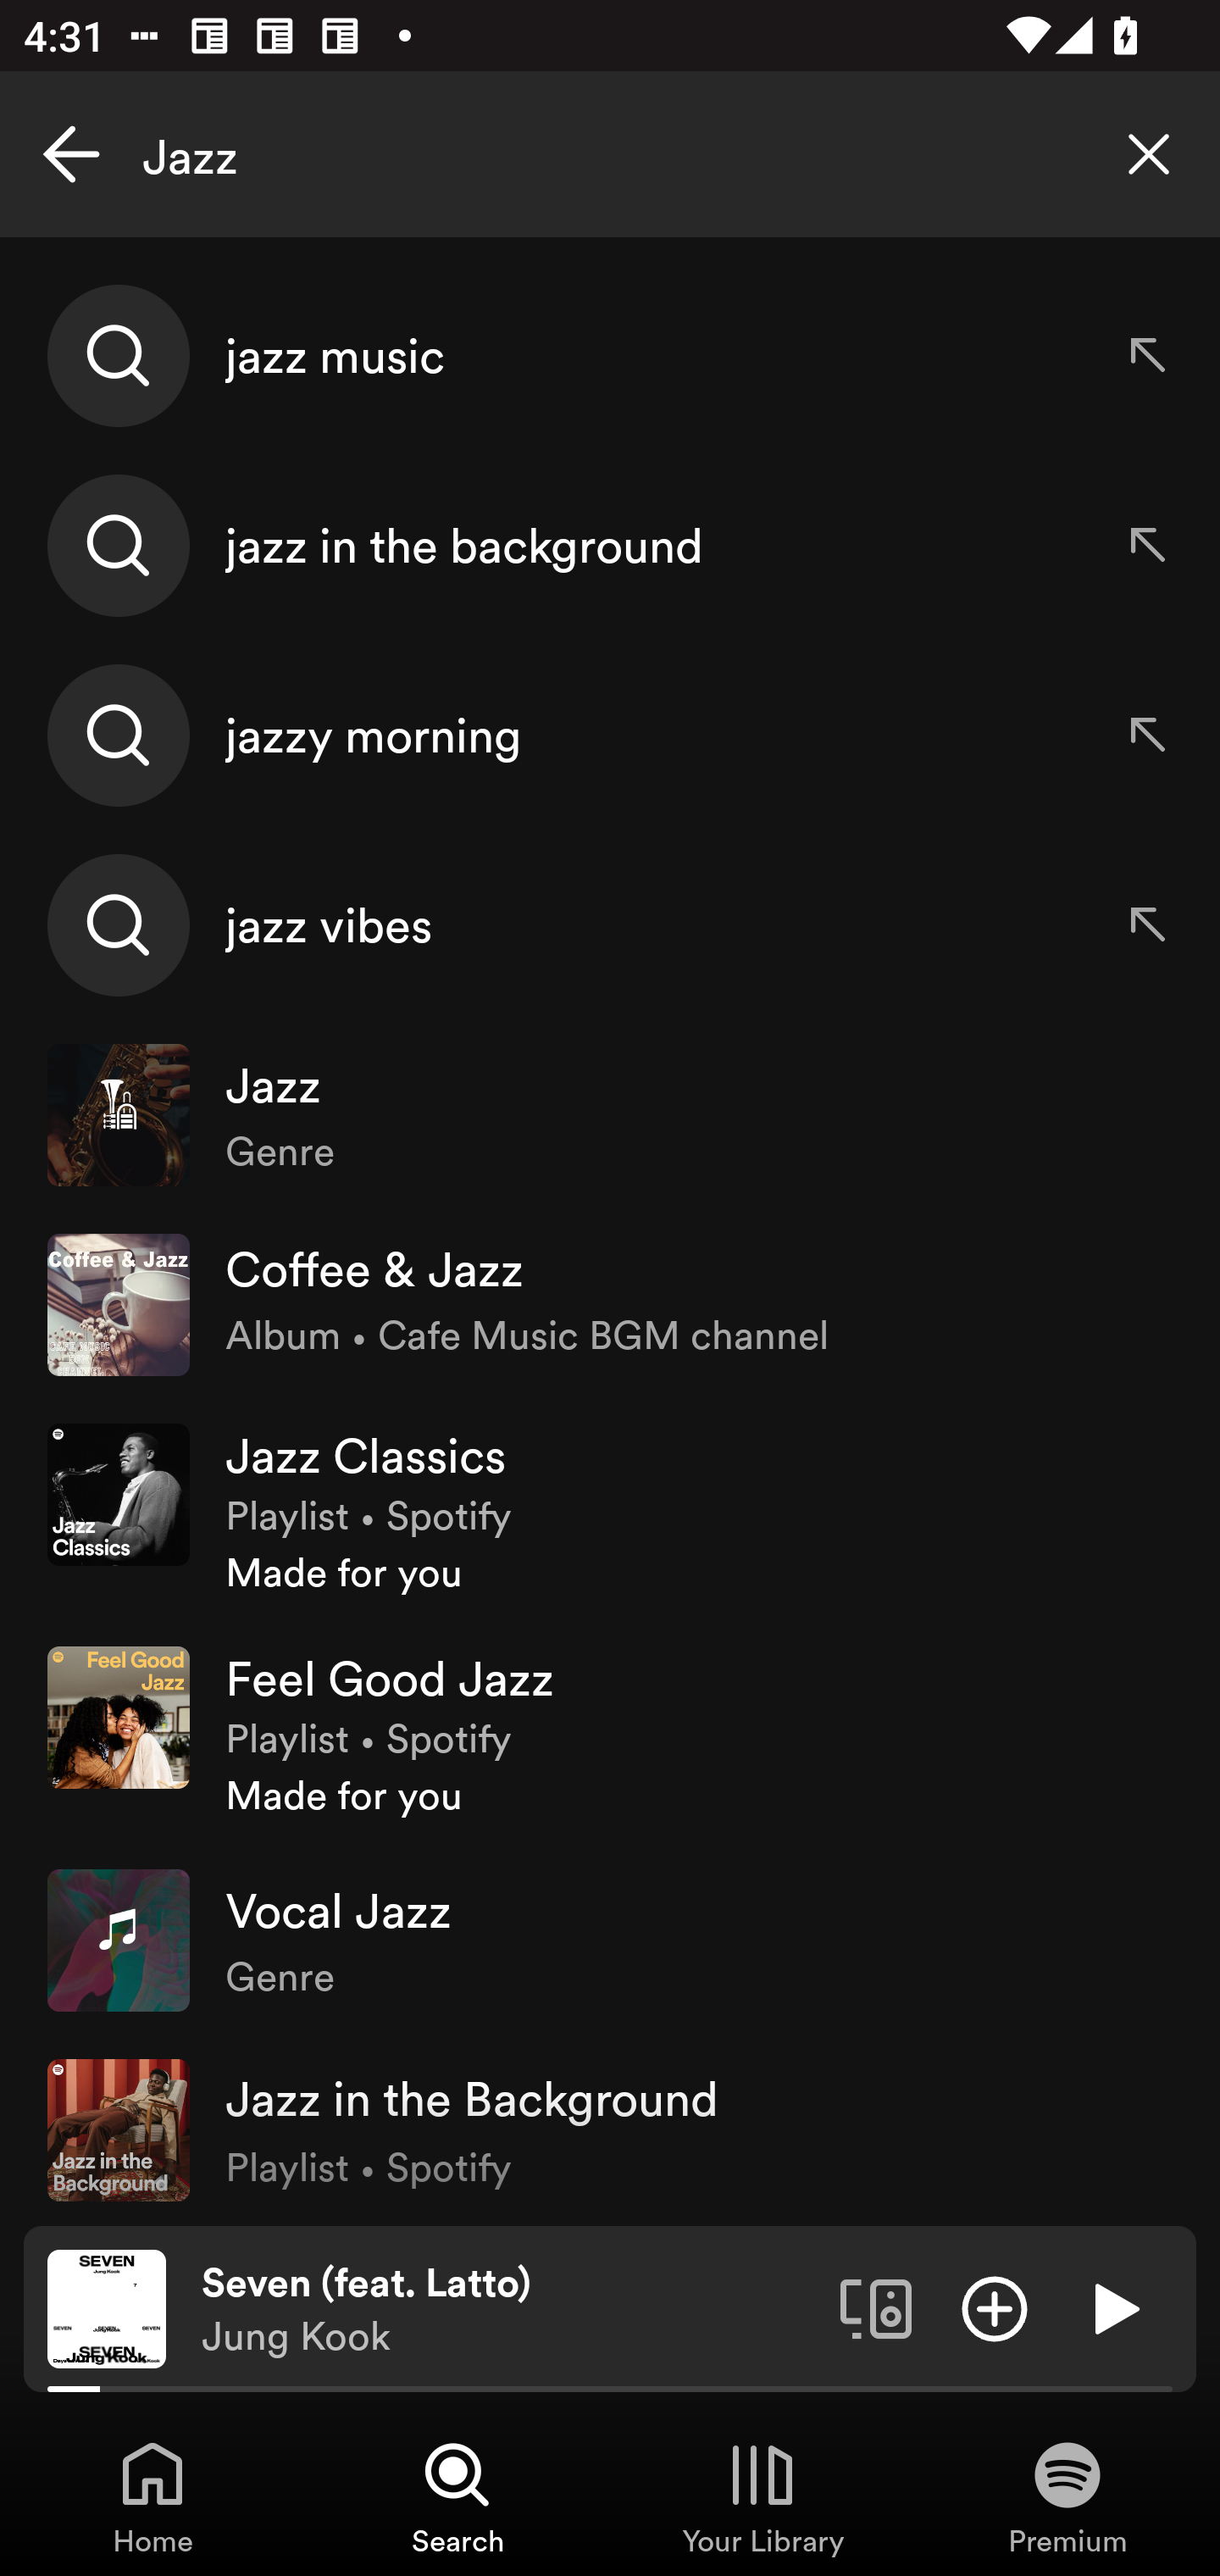 The height and width of the screenshot is (2576, 1220). I want to click on Your Library, Tab 3 of 4 Your Library Your Library, so click(762, 2496).